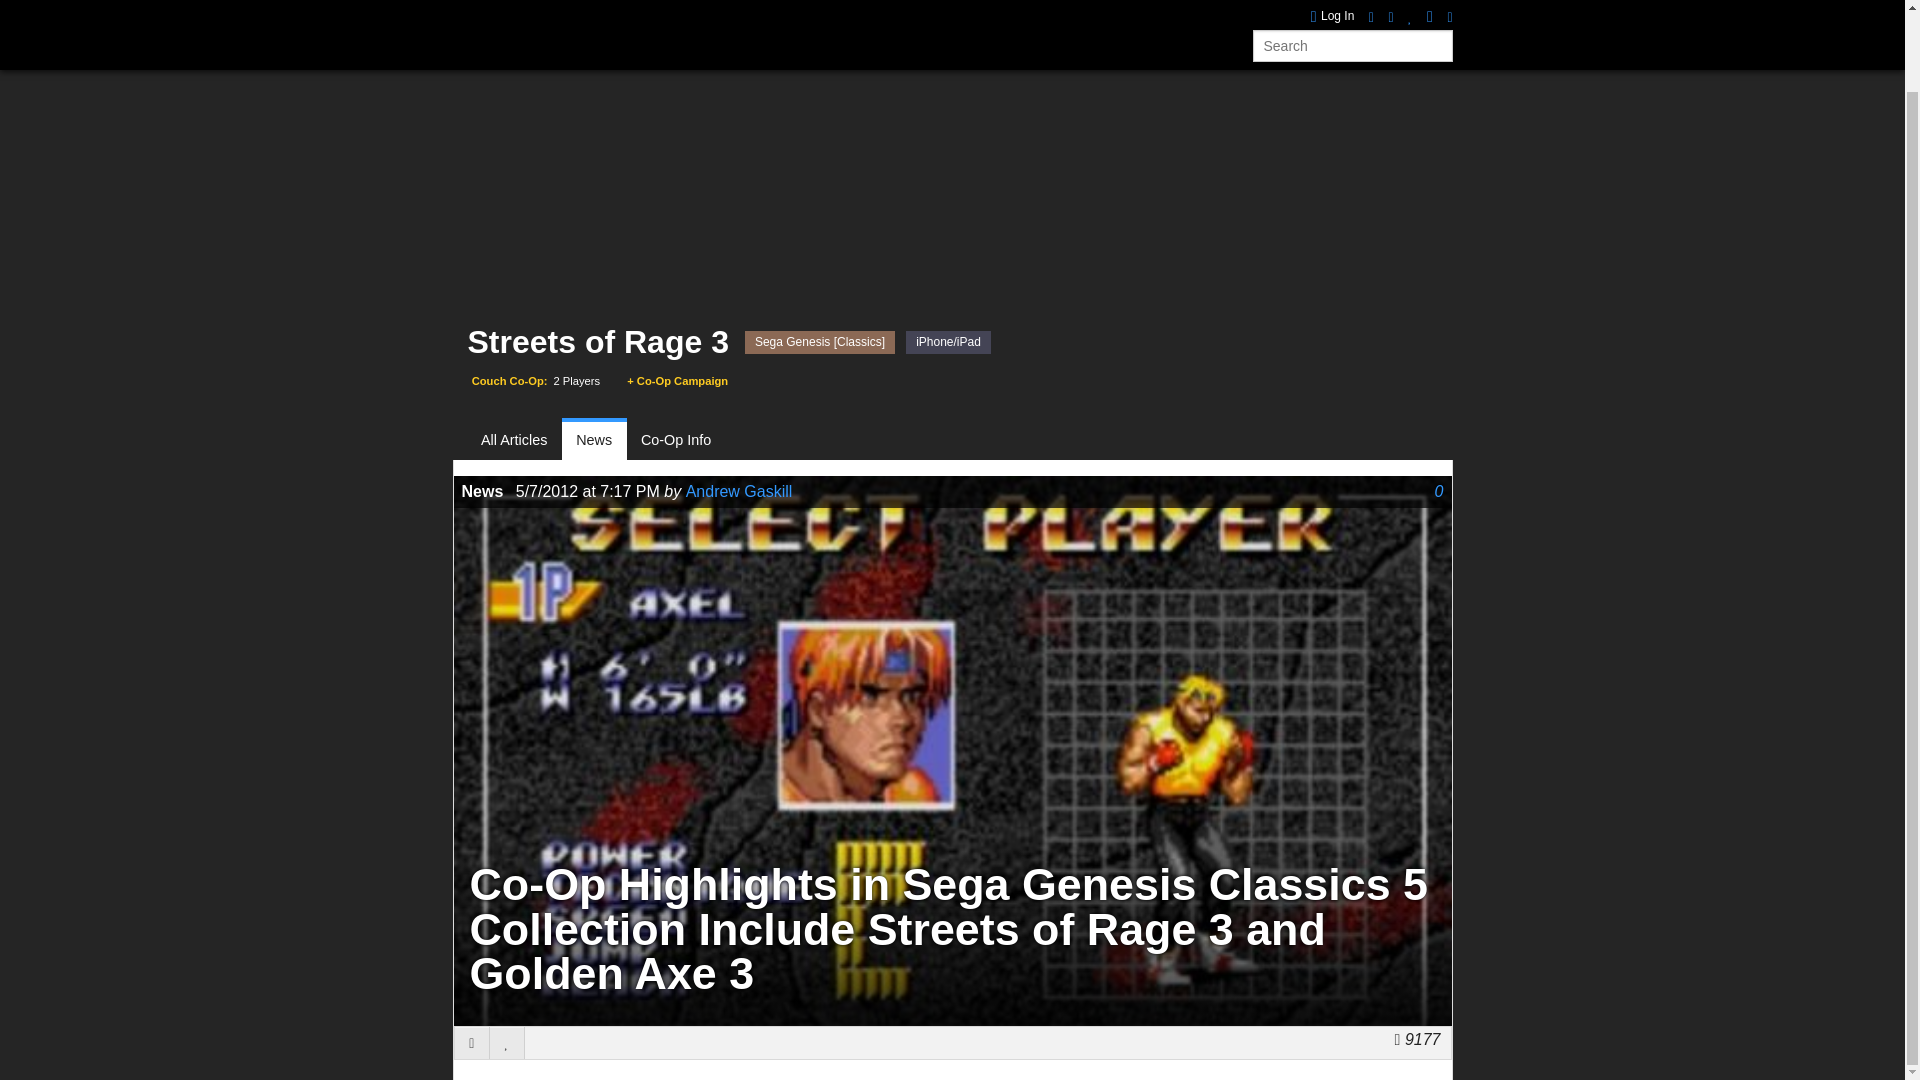 The image size is (1920, 1080). Describe the element at coordinates (1368, 5) in the screenshot. I see `EDF 6 Co-Op Review` at that location.